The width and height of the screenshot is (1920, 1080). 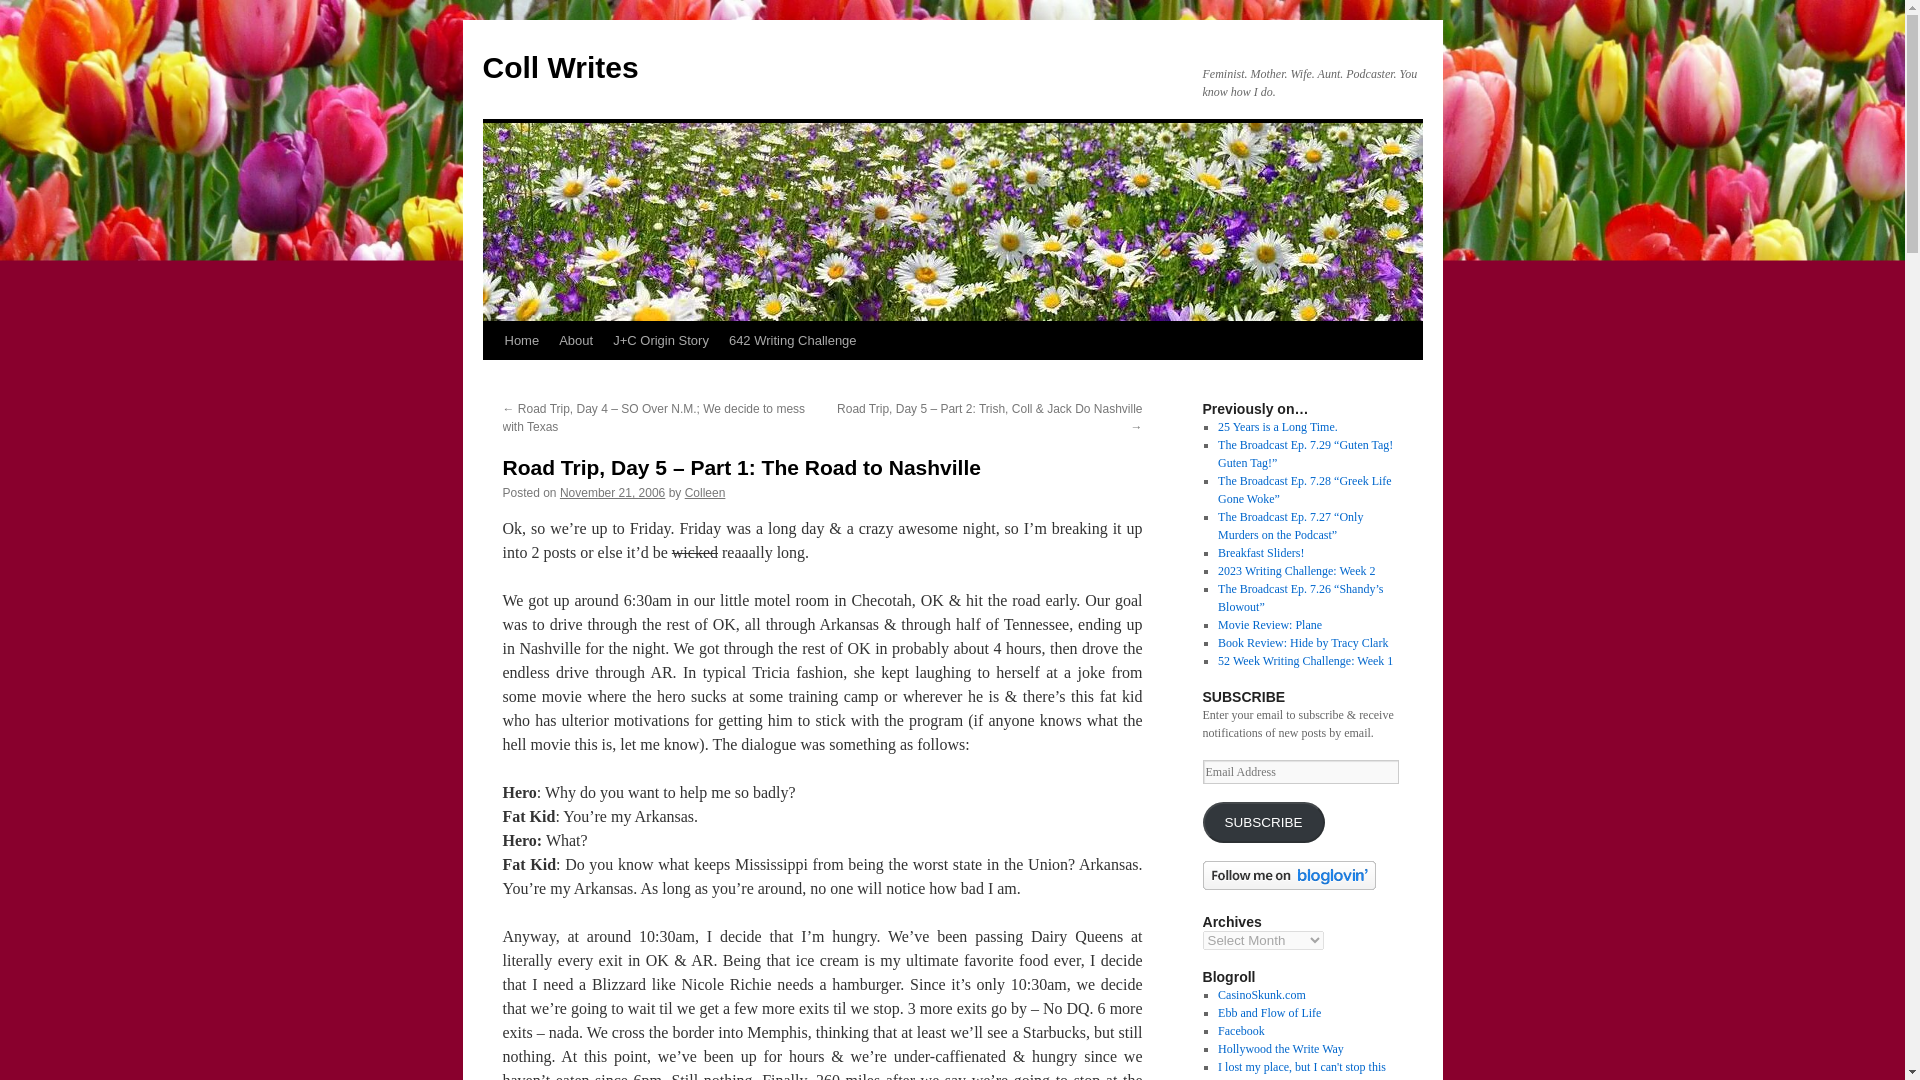 What do you see at coordinates (1288, 886) in the screenshot?
I see `Follow Coll Writes on Bloglovin` at bounding box center [1288, 886].